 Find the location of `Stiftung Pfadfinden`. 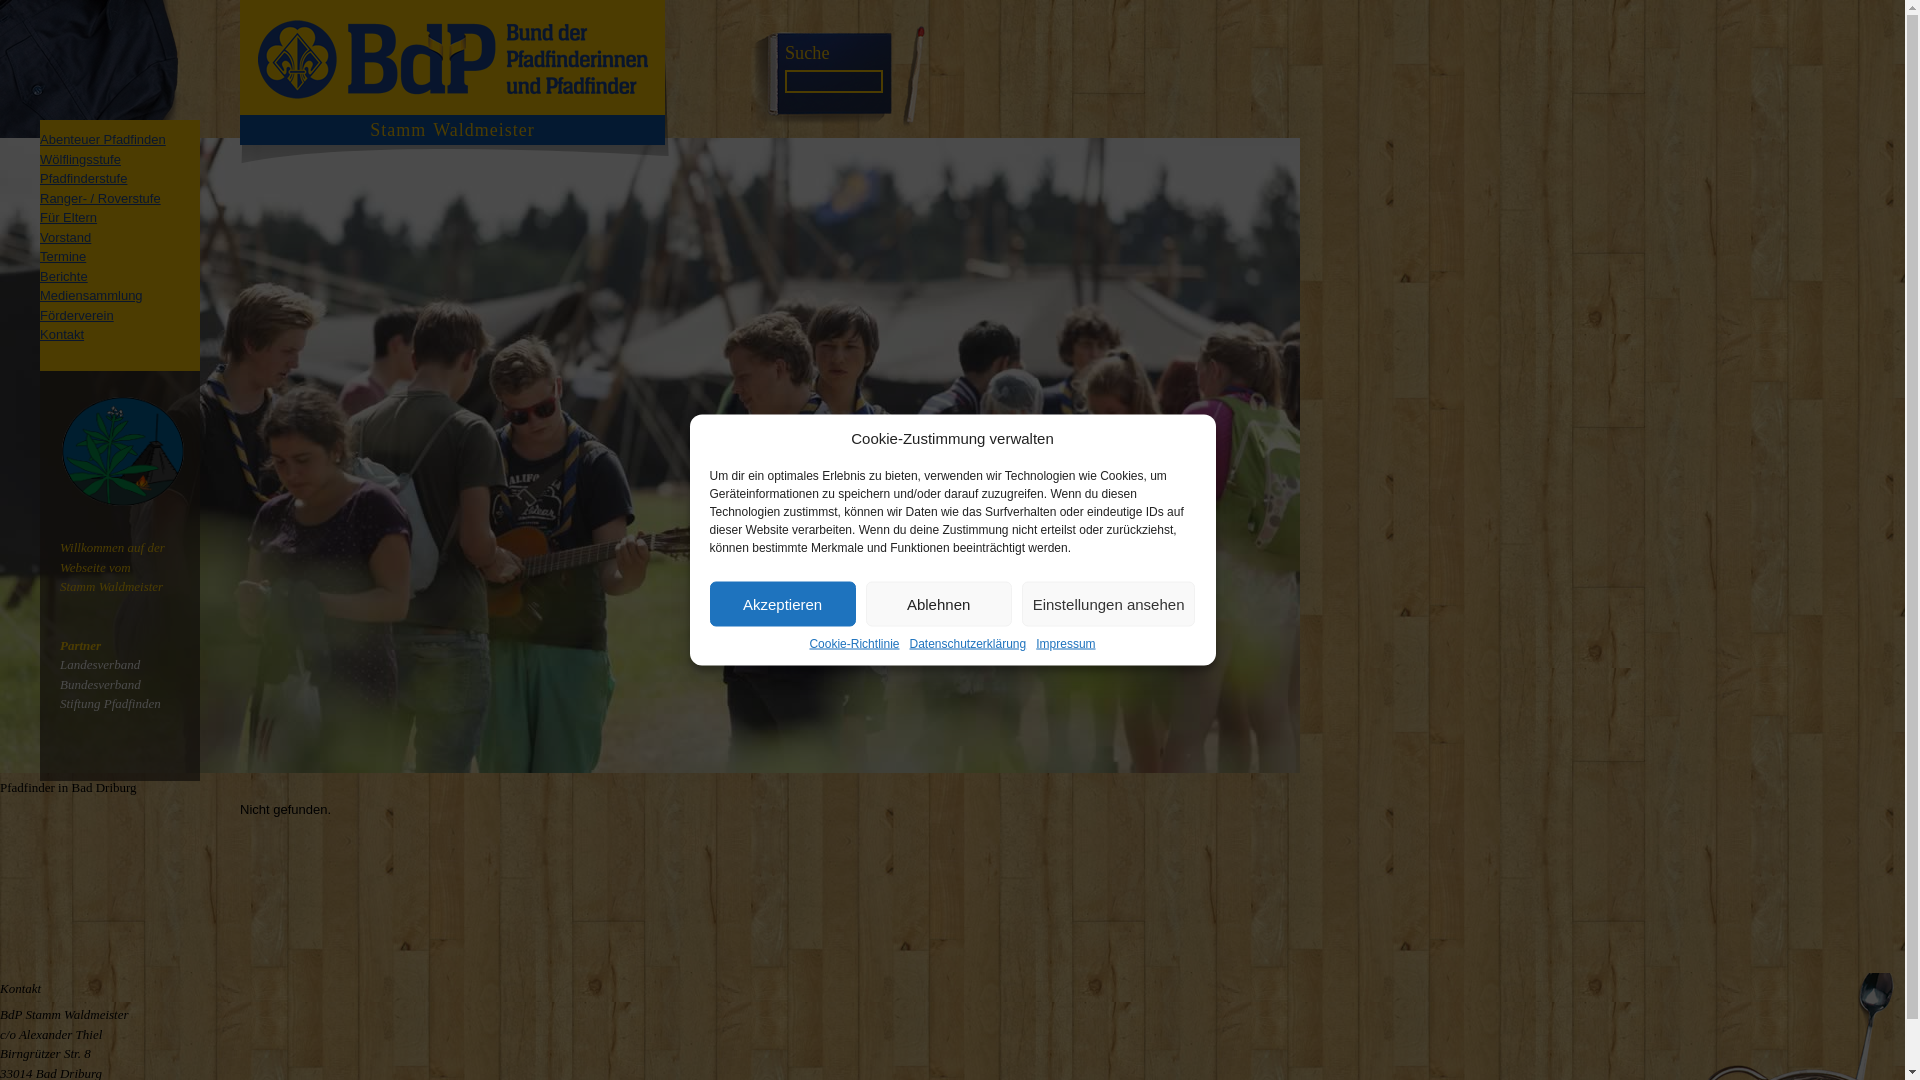

Stiftung Pfadfinden is located at coordinates (110, 702).